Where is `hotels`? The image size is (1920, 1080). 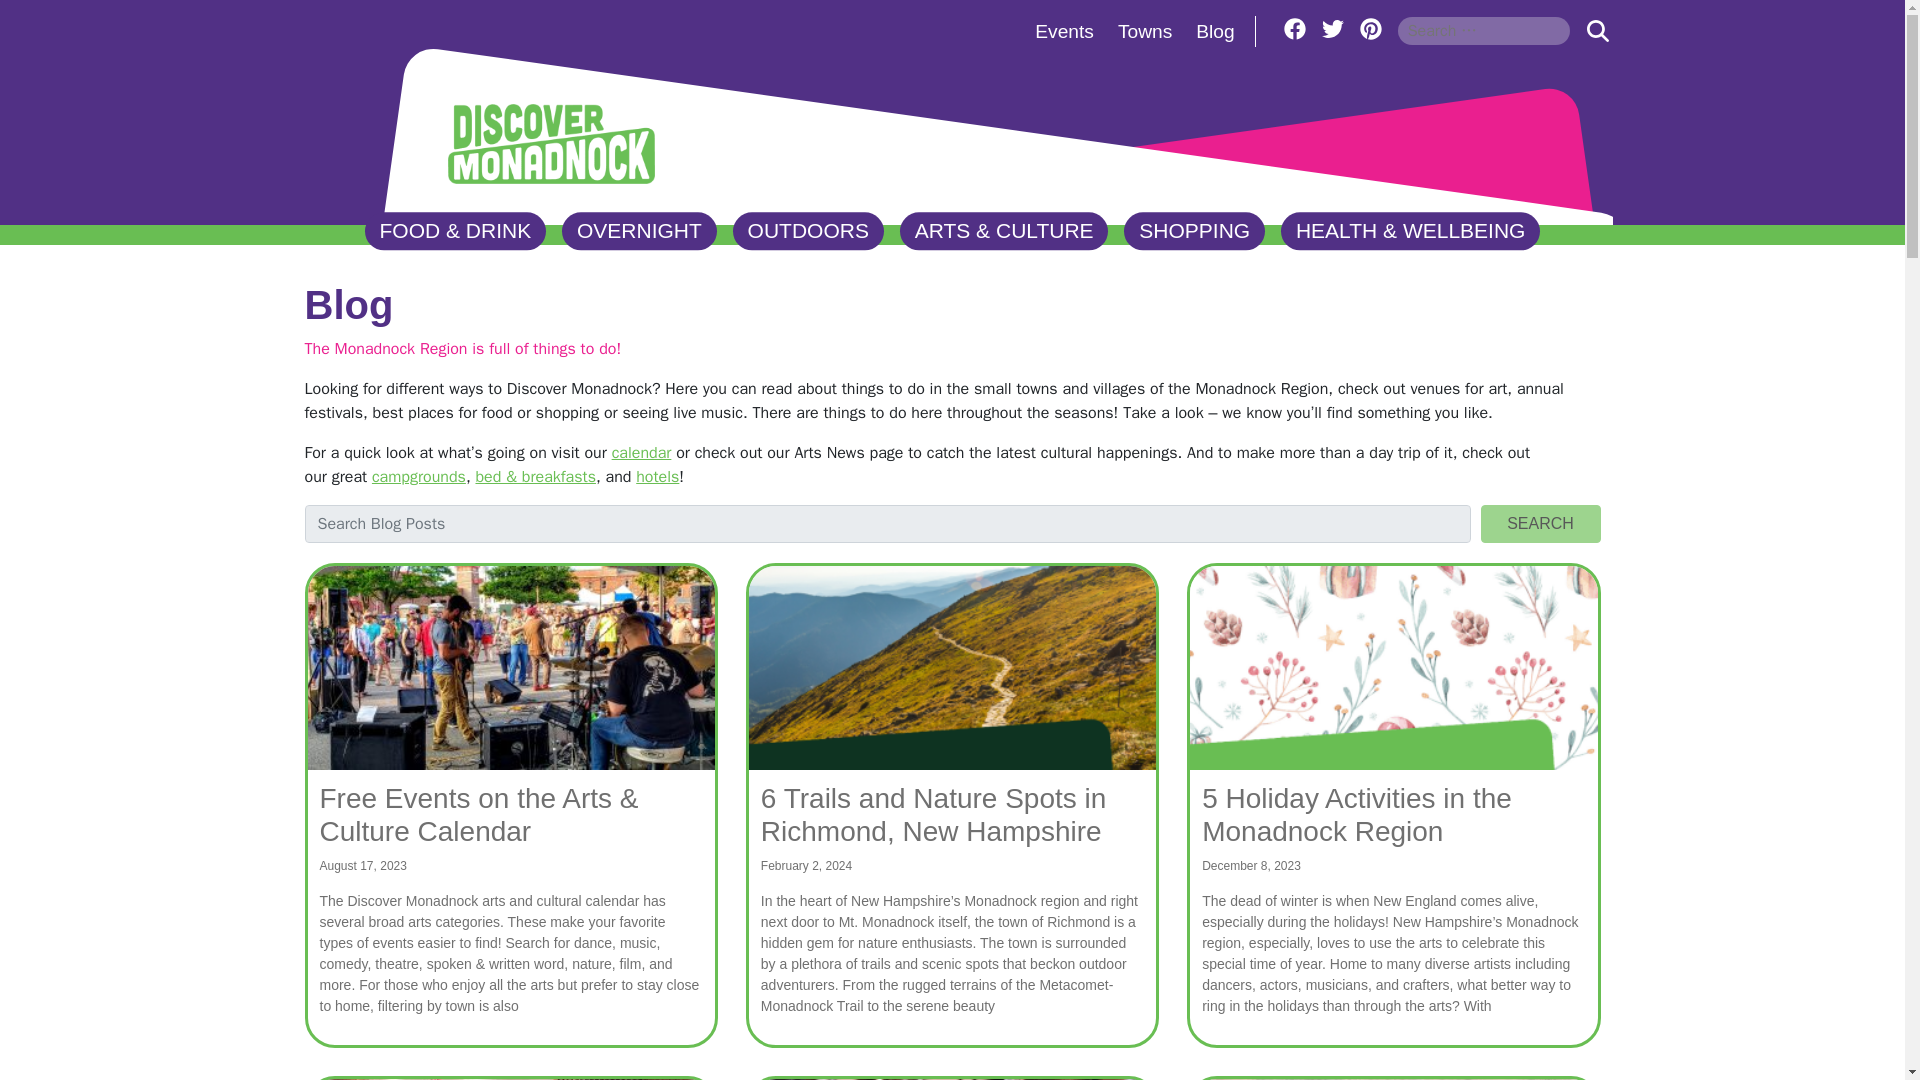
hotels is located at coordinates (657, 476).